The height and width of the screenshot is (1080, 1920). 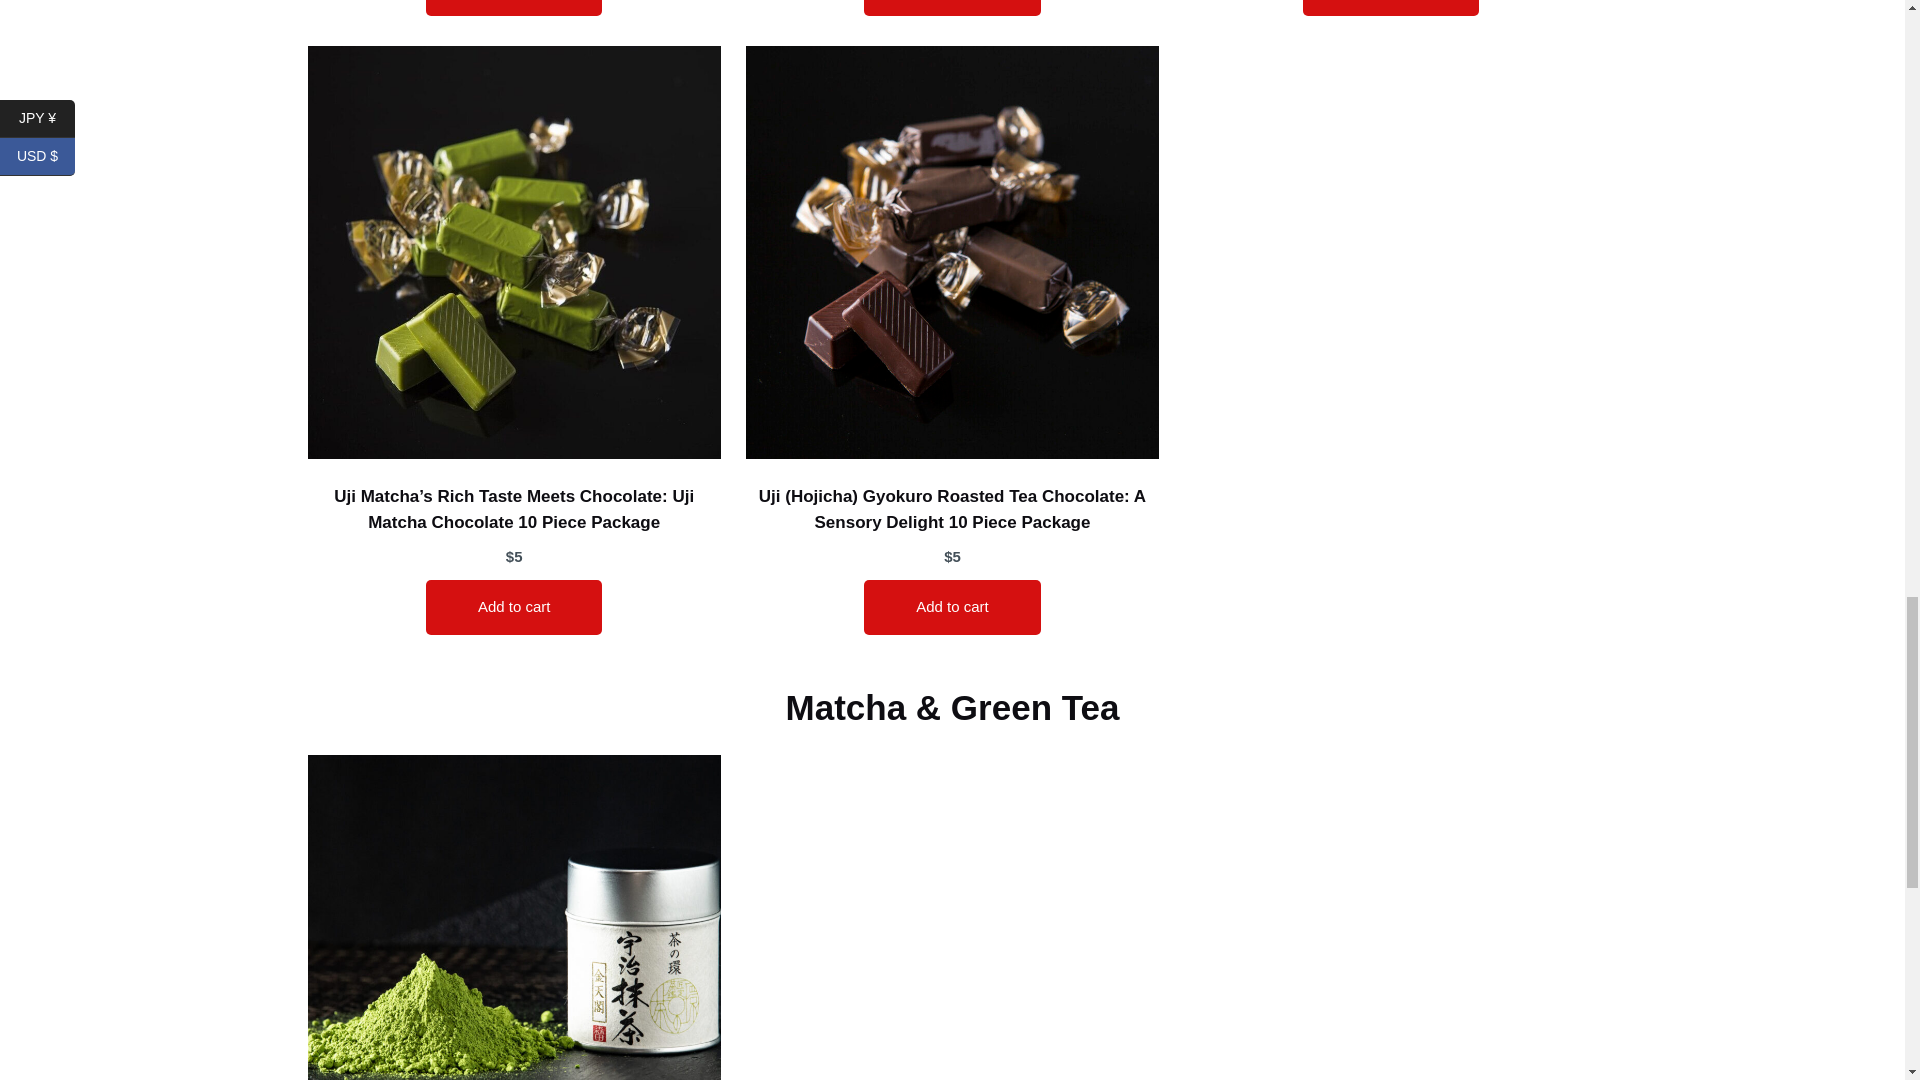 I want to click on Add to cart, so click(x=514, y=8).